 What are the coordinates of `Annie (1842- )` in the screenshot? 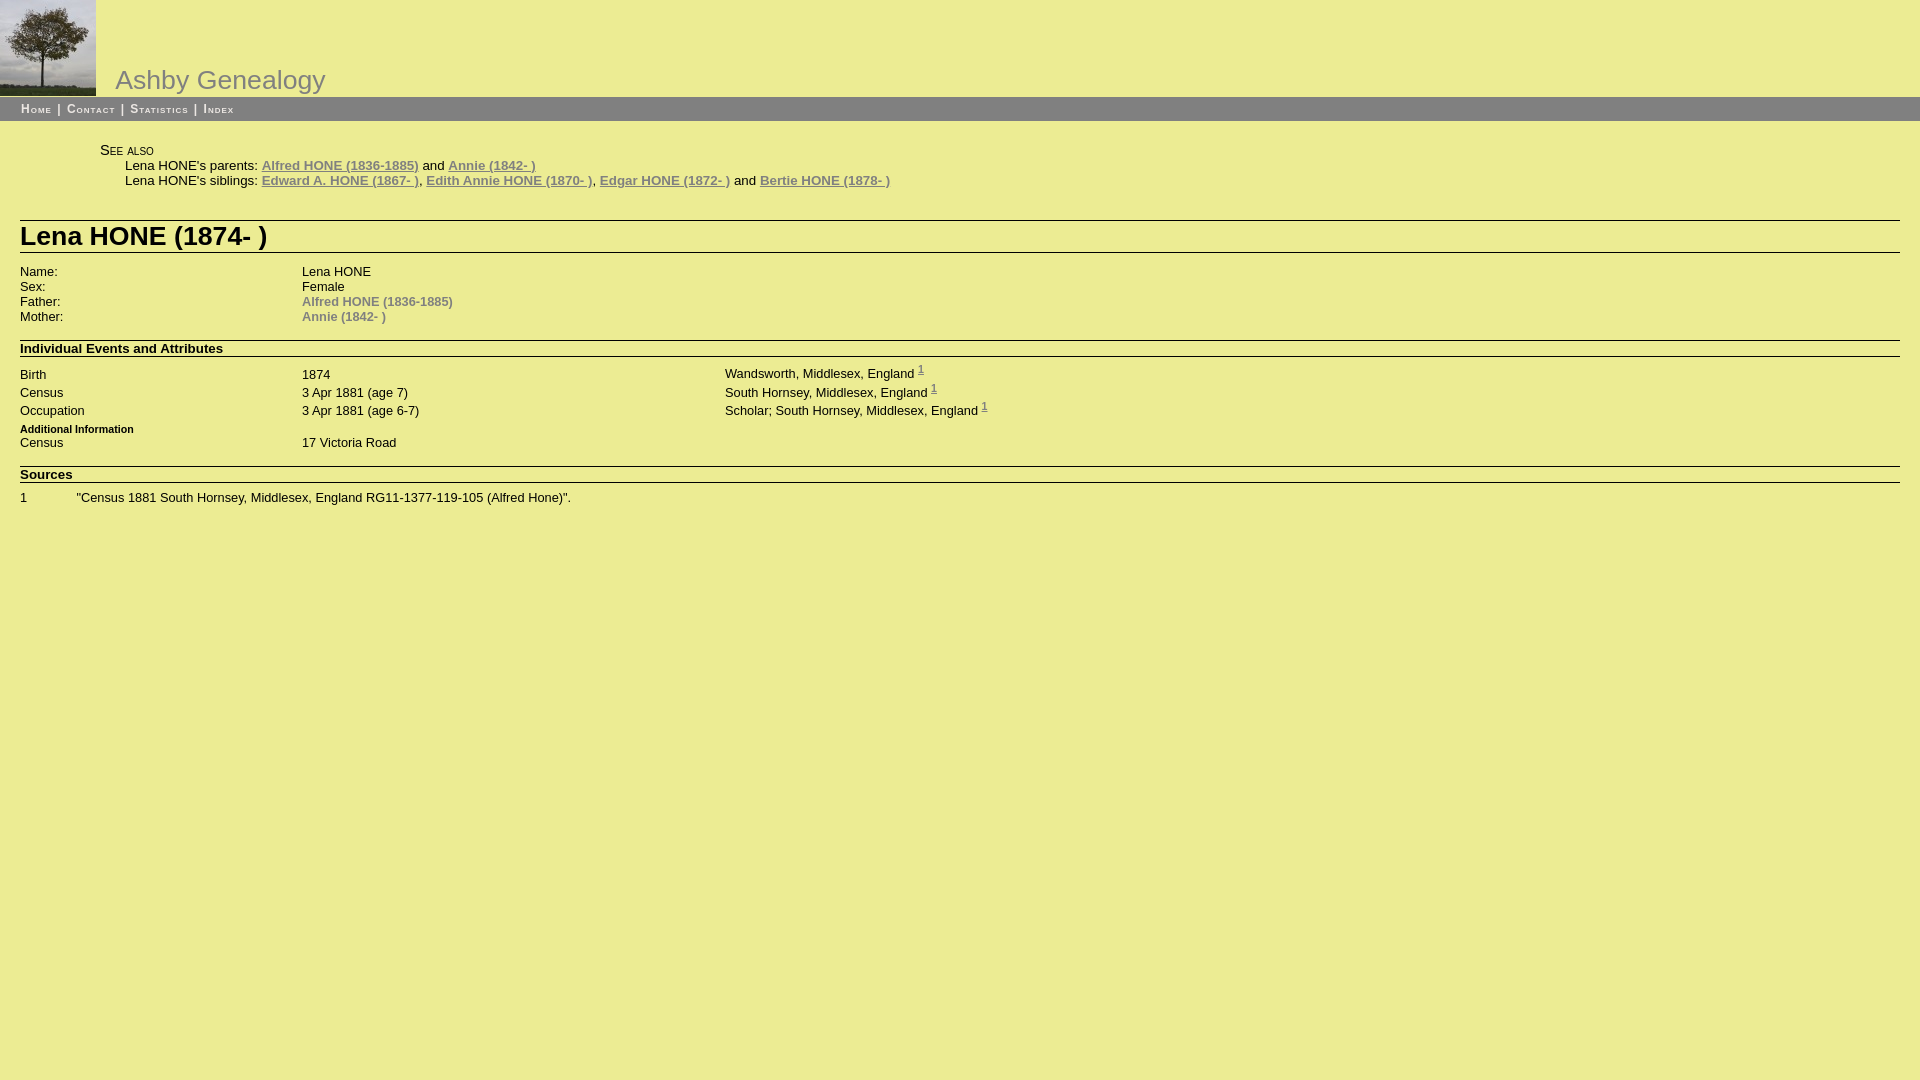 It's located at (344, 316).